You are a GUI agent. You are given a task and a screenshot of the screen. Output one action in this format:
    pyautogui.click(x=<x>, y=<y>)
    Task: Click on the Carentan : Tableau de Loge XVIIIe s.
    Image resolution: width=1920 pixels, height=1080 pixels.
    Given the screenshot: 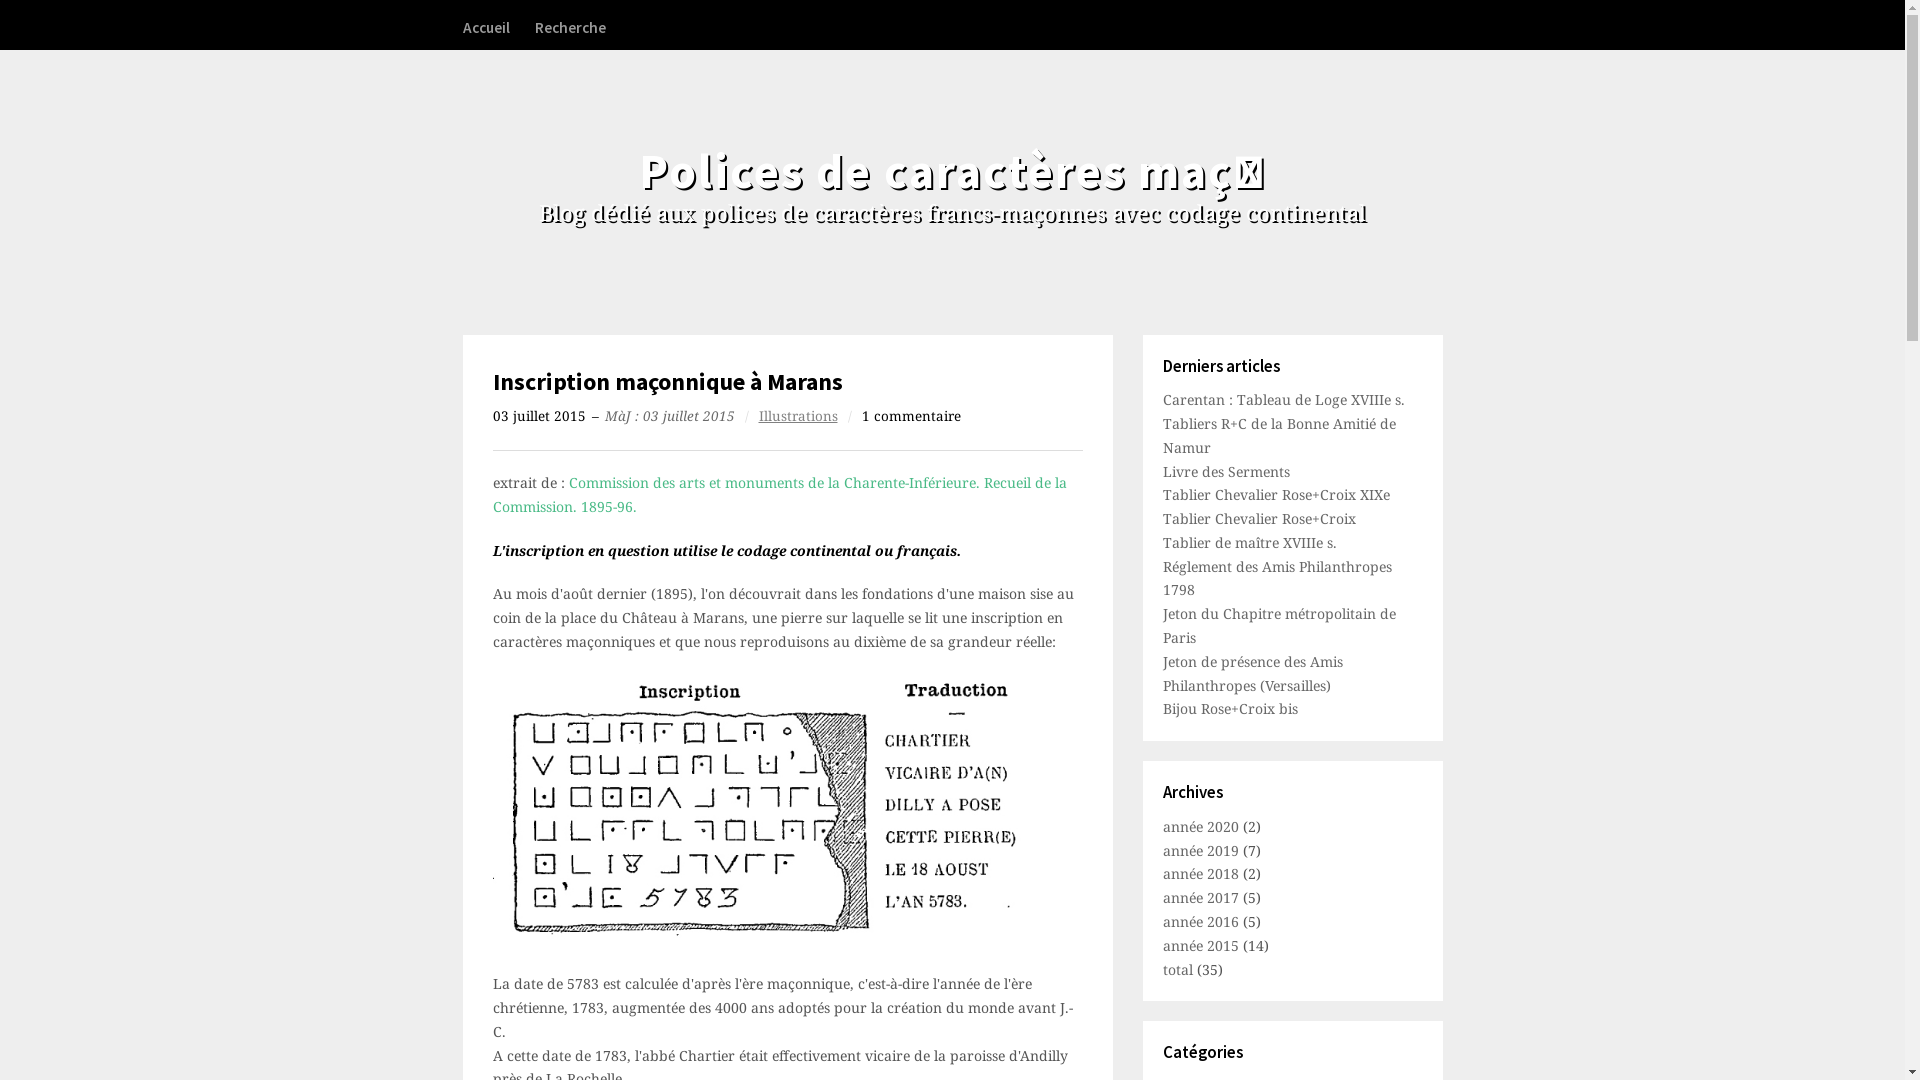 What is the action you would take?
    pyautogui.click(x=1283, y=400)
    